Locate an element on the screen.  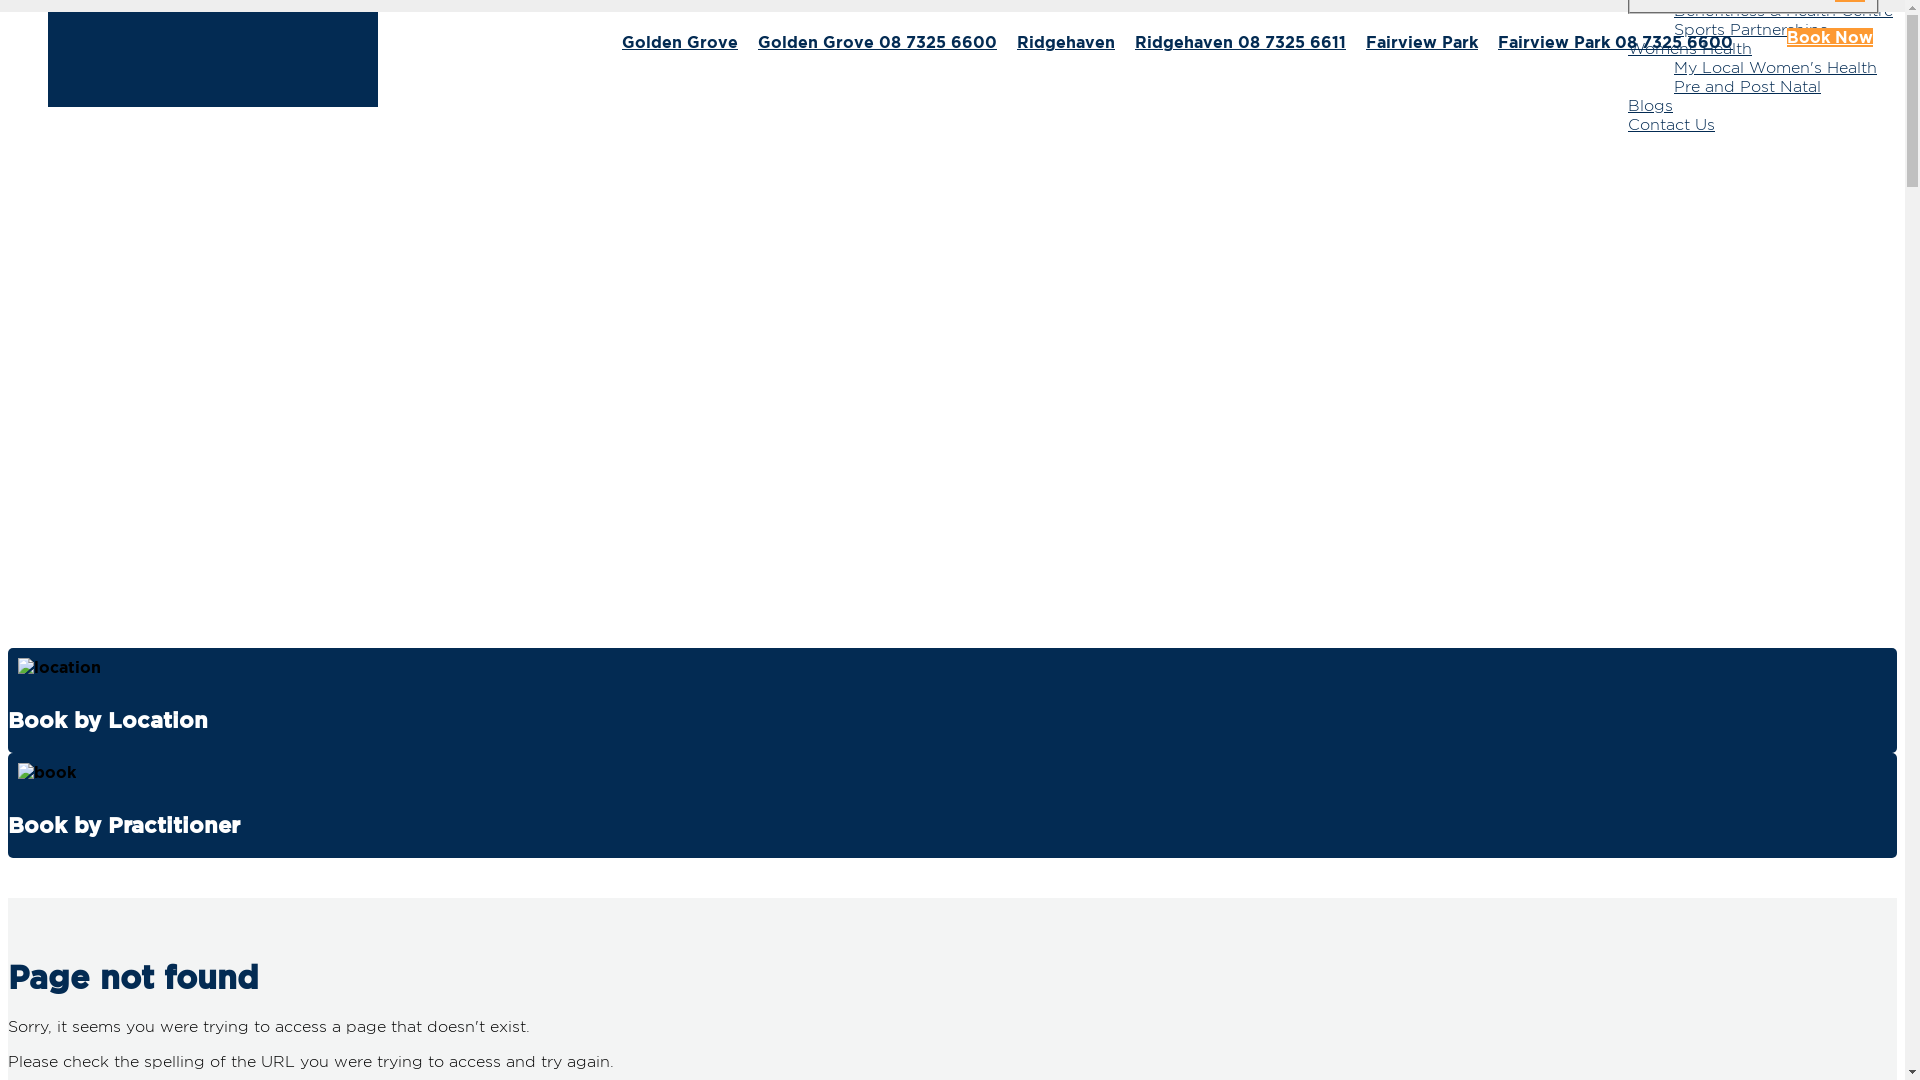
Benefitness & Health Centre is located at coordinates (1784, 10).